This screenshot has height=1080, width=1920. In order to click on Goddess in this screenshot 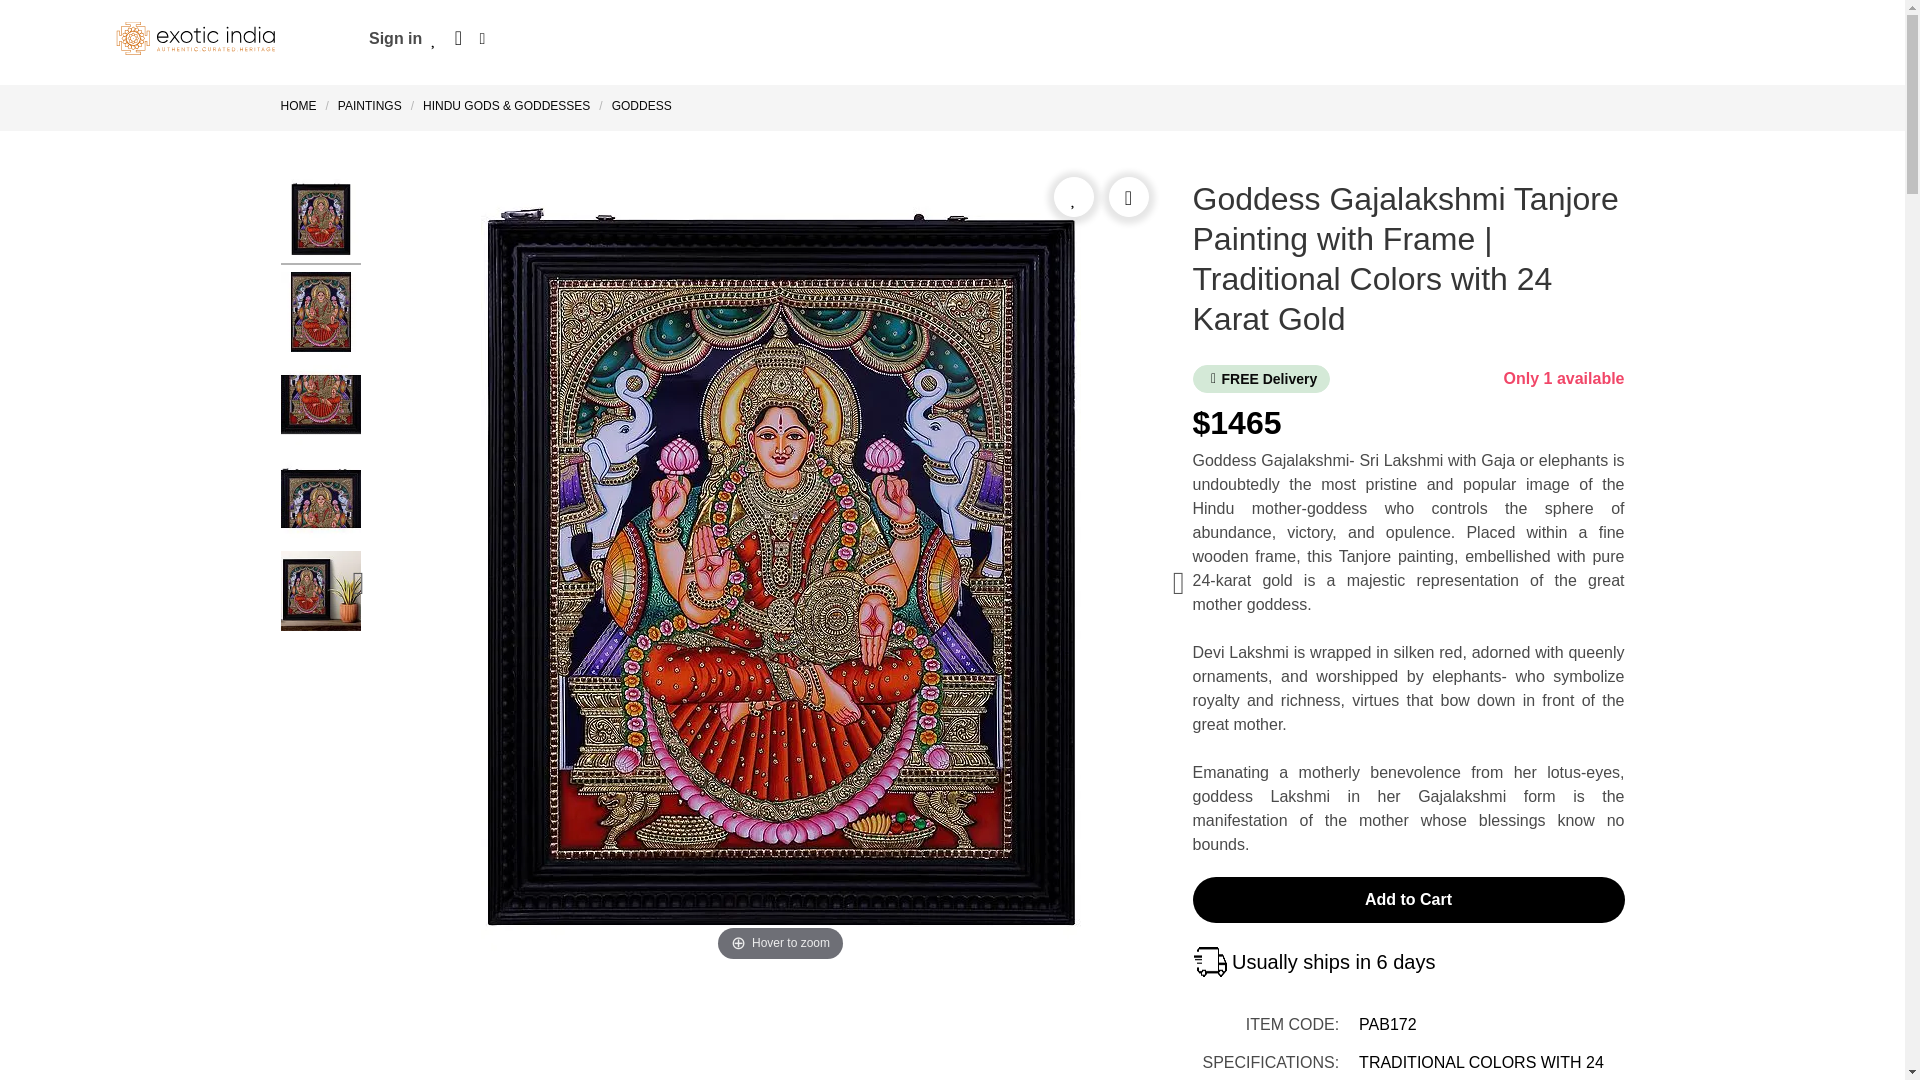, I will do `click(642, 106)`.